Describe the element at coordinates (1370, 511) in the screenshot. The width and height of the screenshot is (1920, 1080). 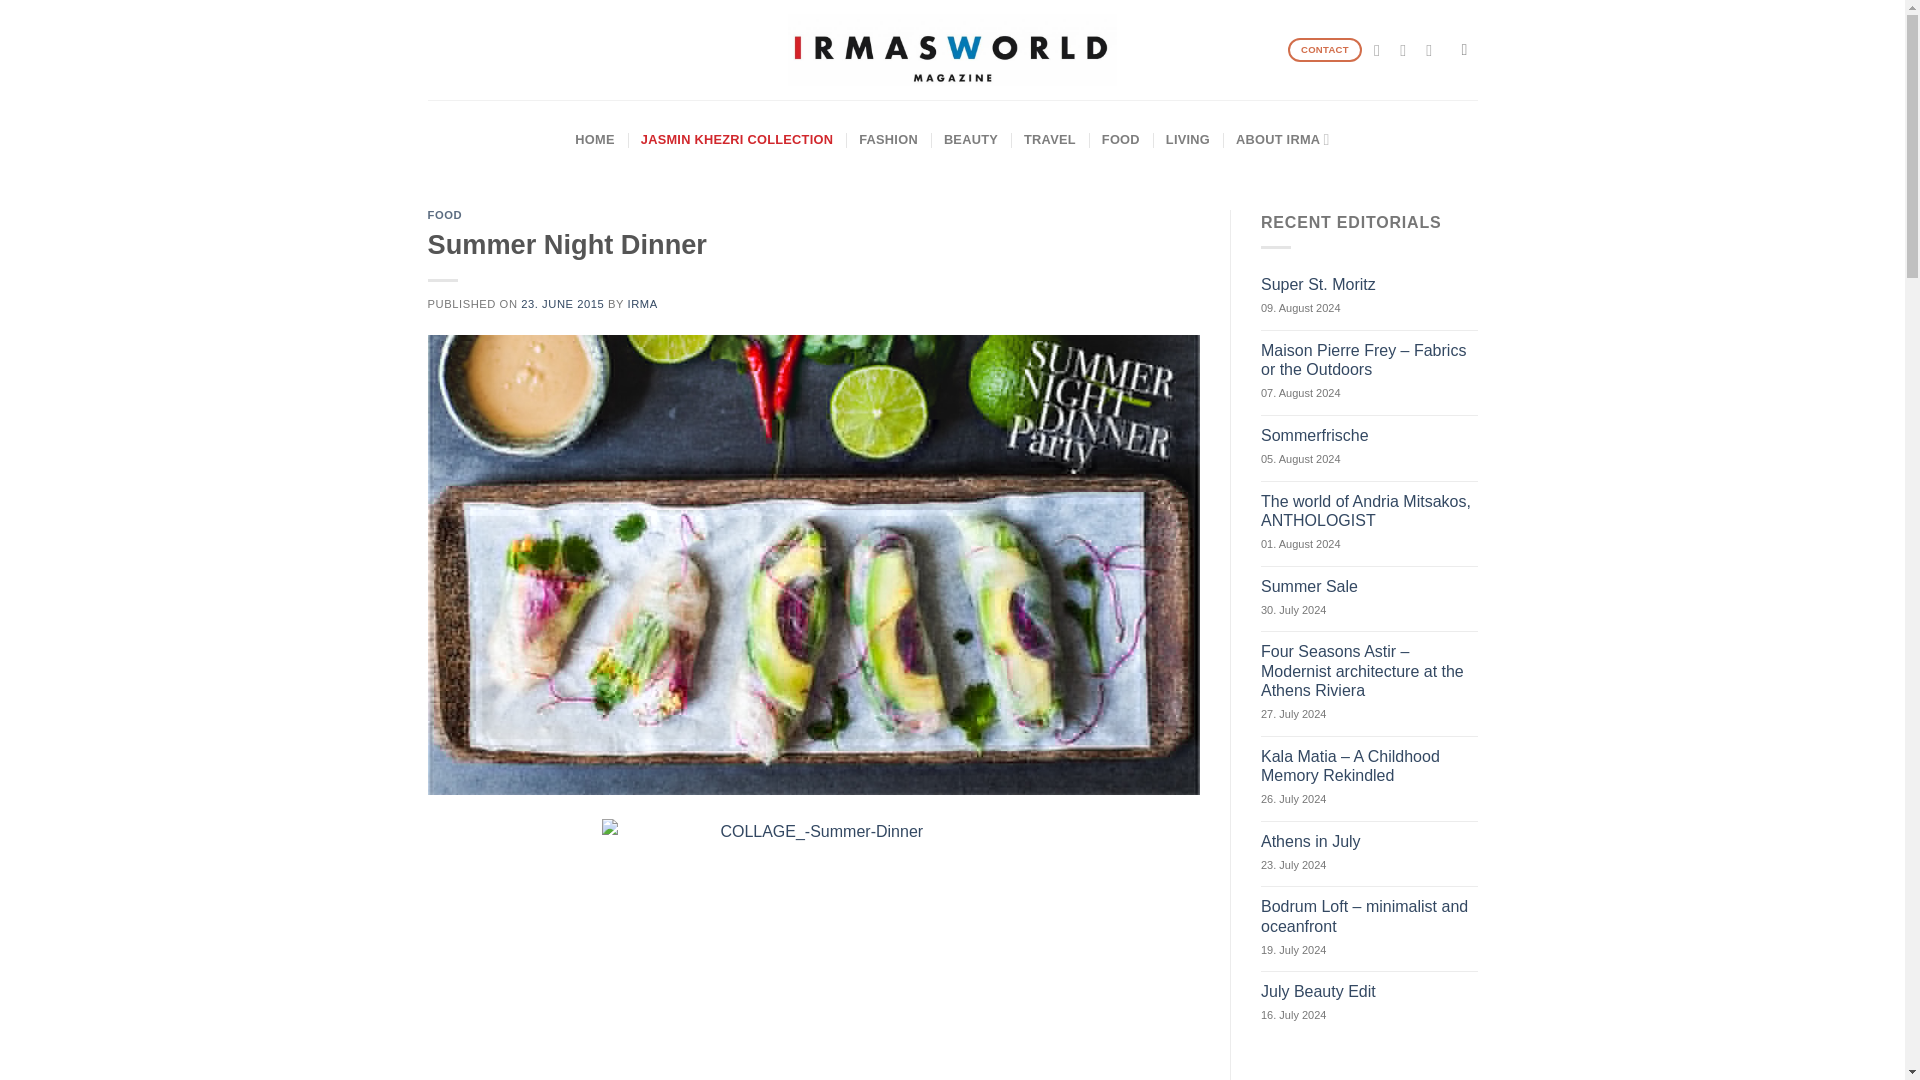
I see `The world of Andria Mitsakos, ANTHOLOGIST` at that location.